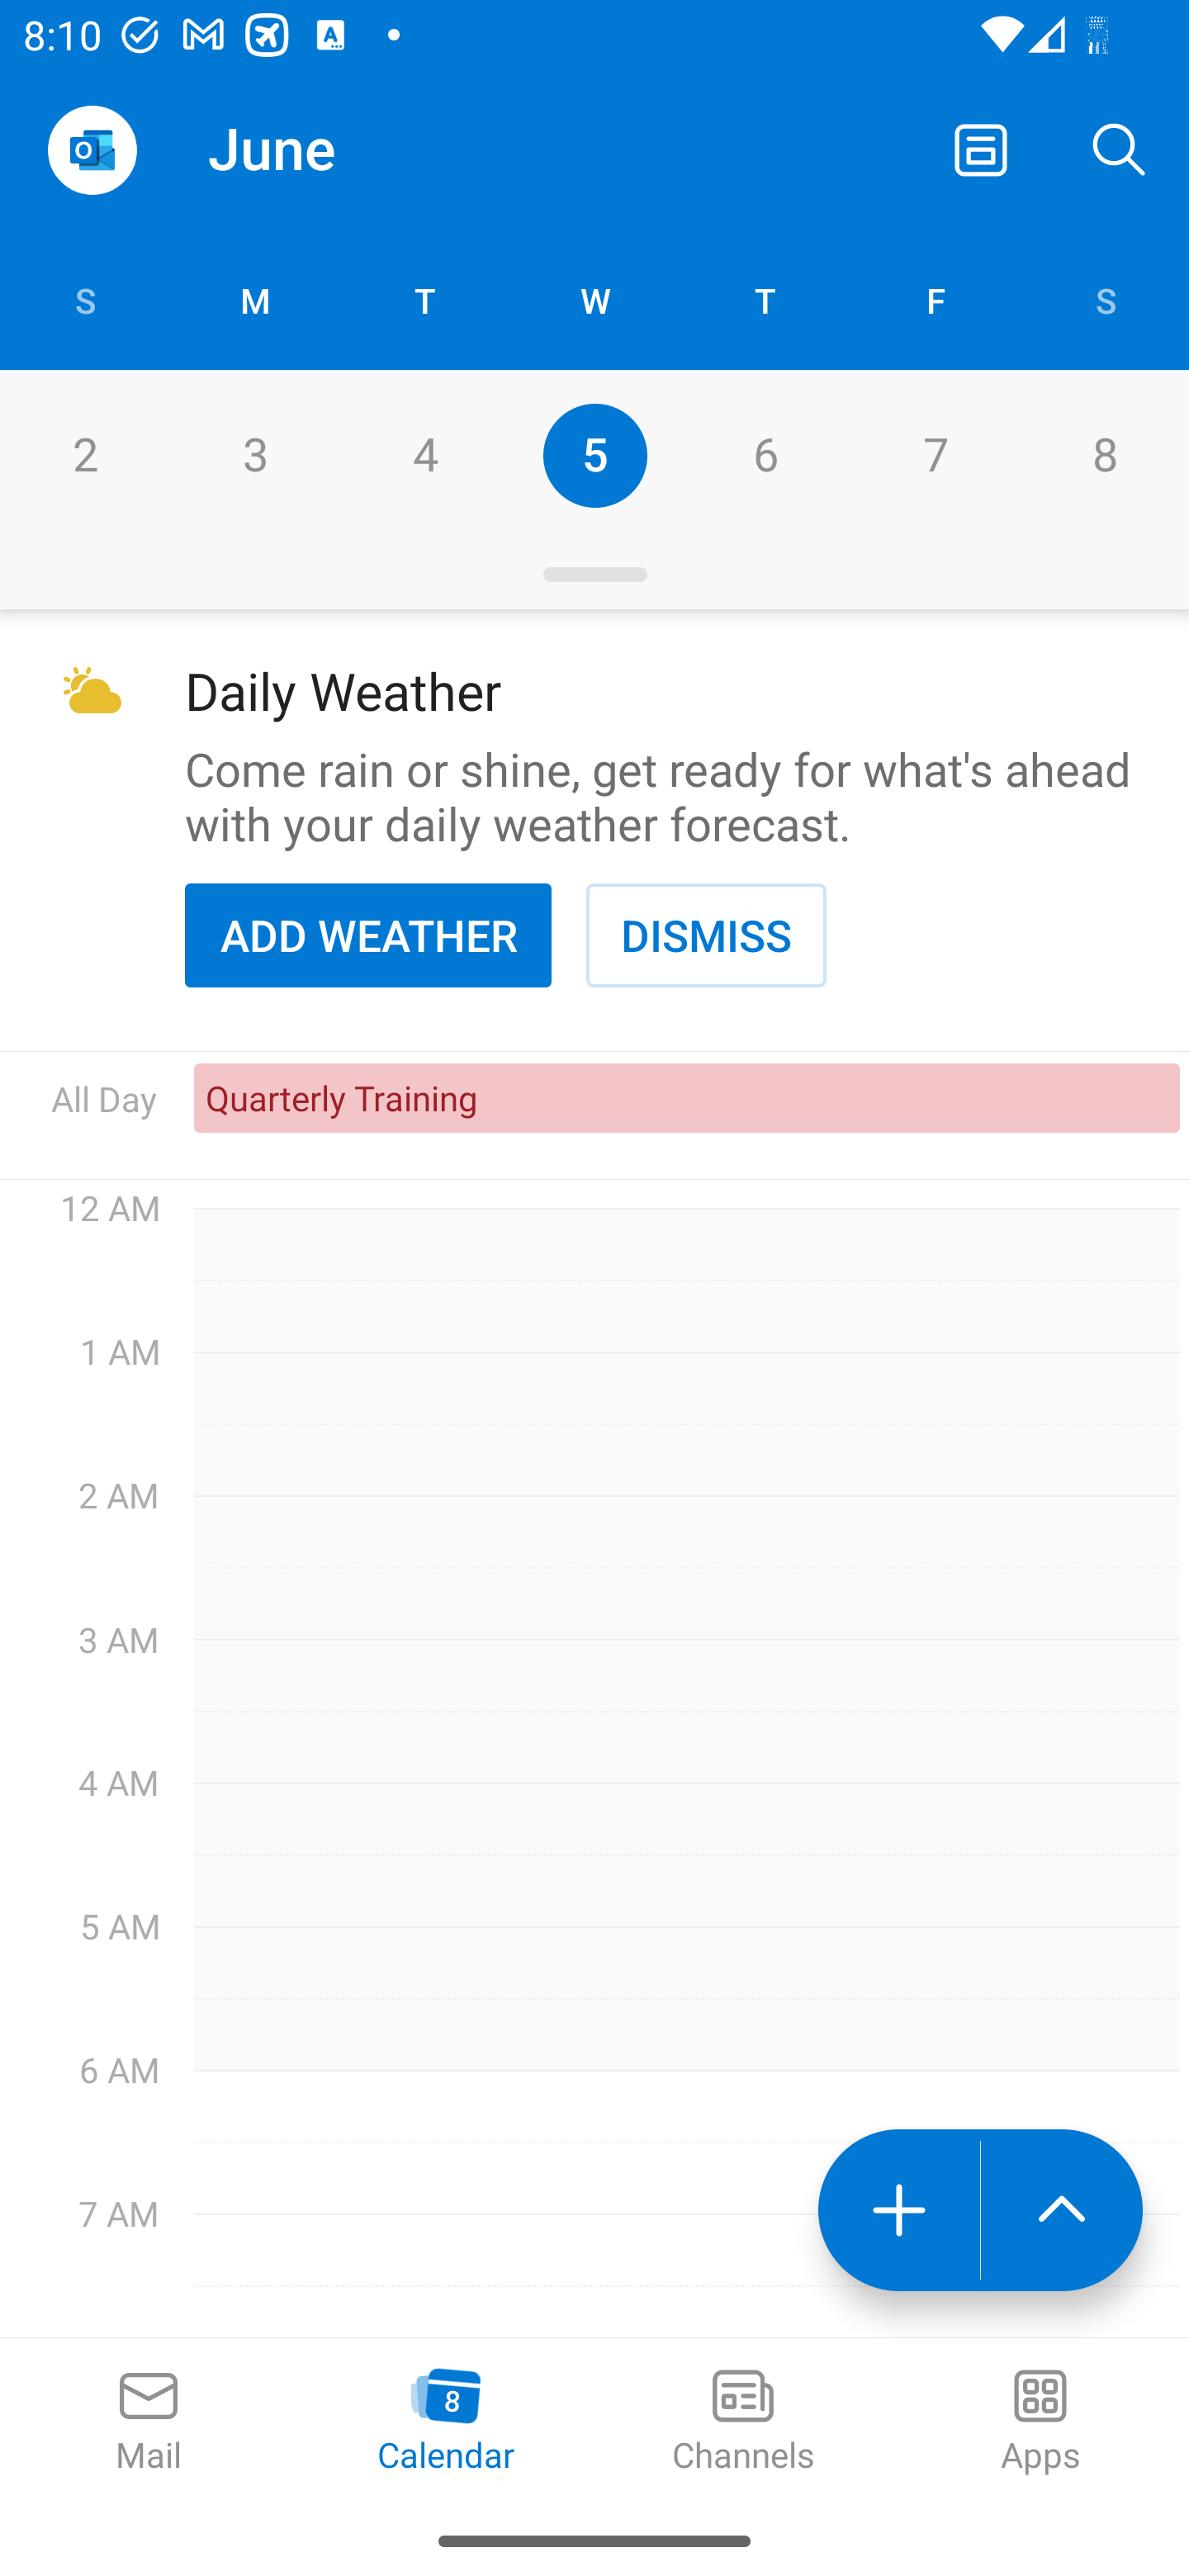 Image resolution: width=1189 pixels, height=2576 pixels. What do you see at coordinates (1105, 456) in the screenshot?
I see `8 Saturday, June 8` at bounding box center [1105, 456].